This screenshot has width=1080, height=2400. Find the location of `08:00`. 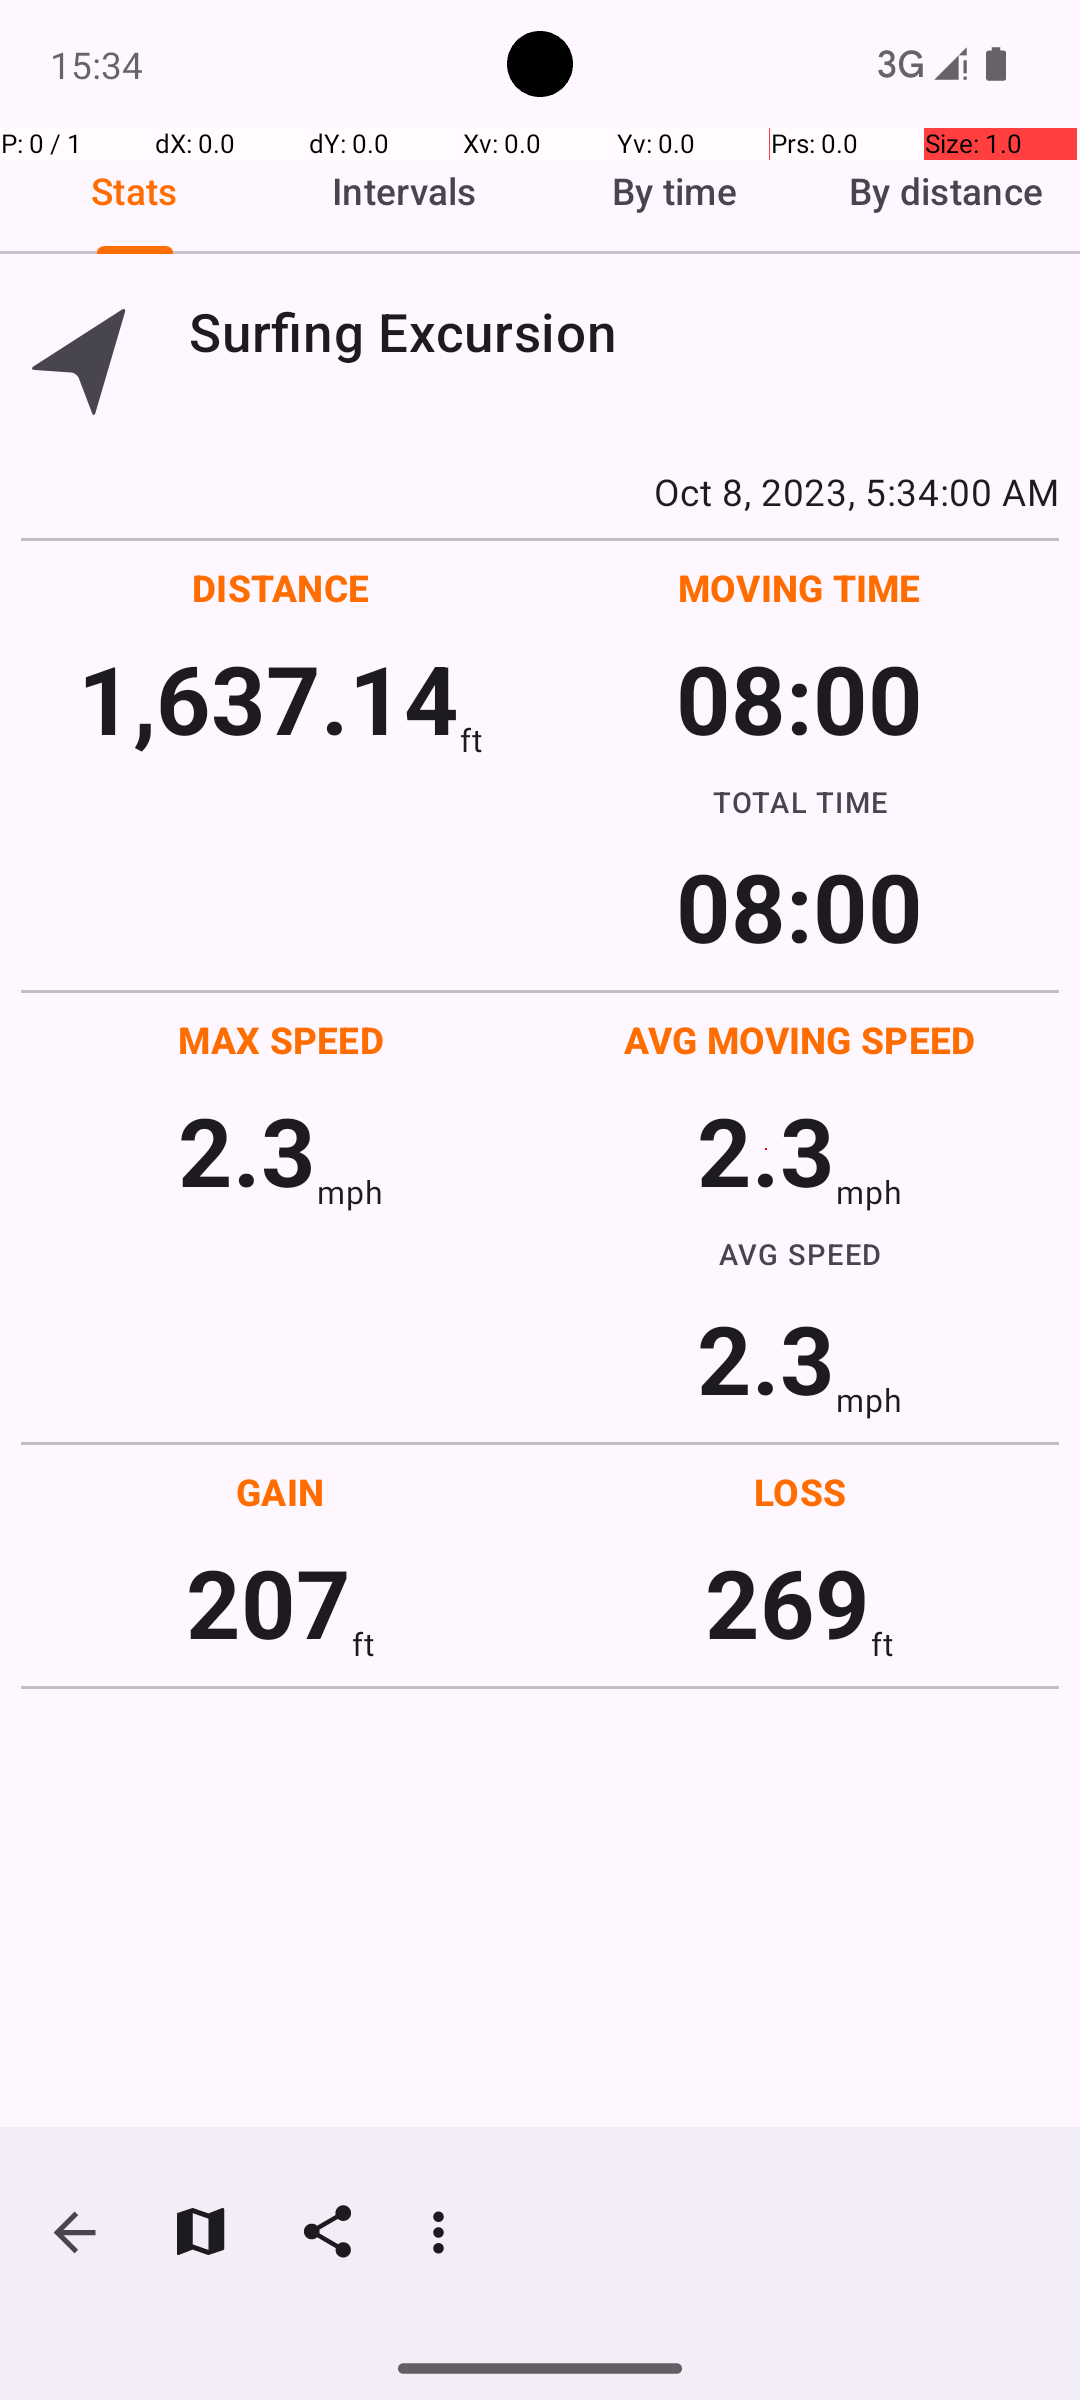

08:00 is located at coordinates (800, 698).